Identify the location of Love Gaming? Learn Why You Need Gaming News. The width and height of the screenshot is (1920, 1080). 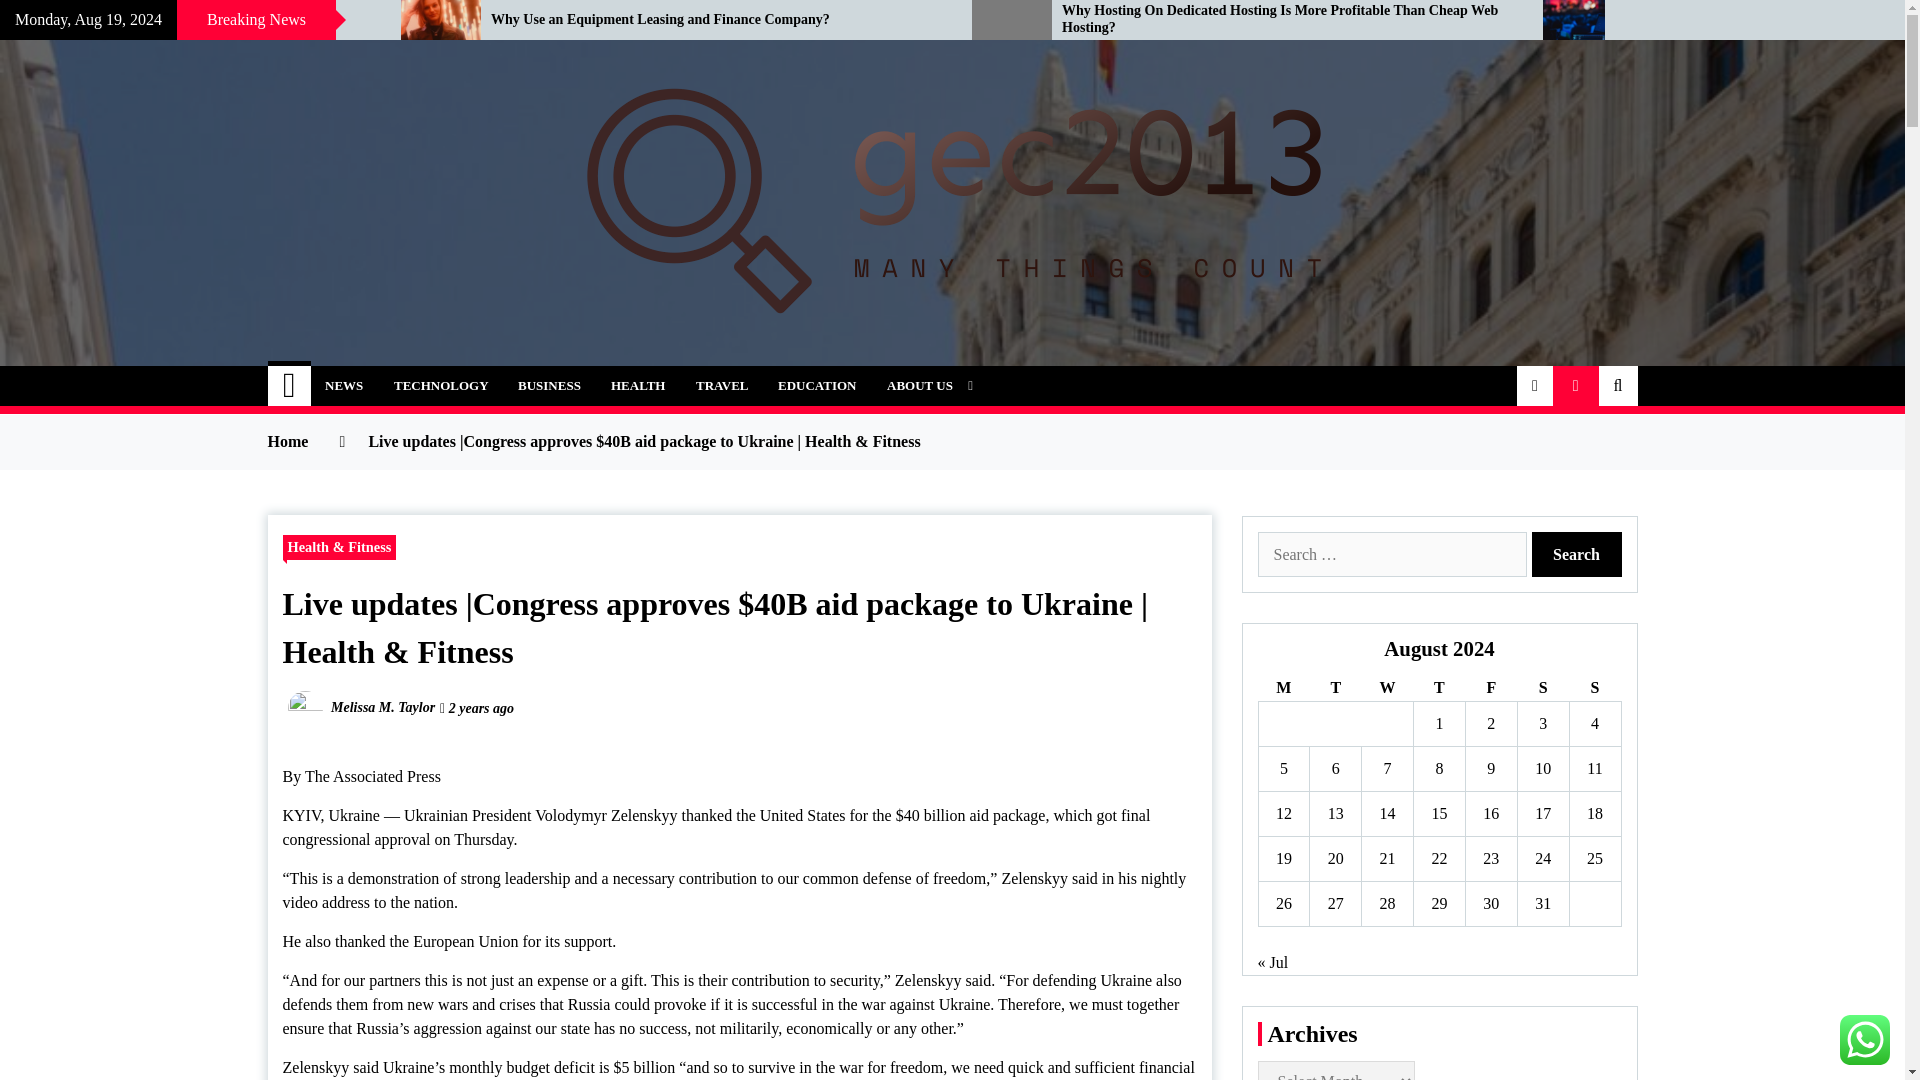
(185, 20).